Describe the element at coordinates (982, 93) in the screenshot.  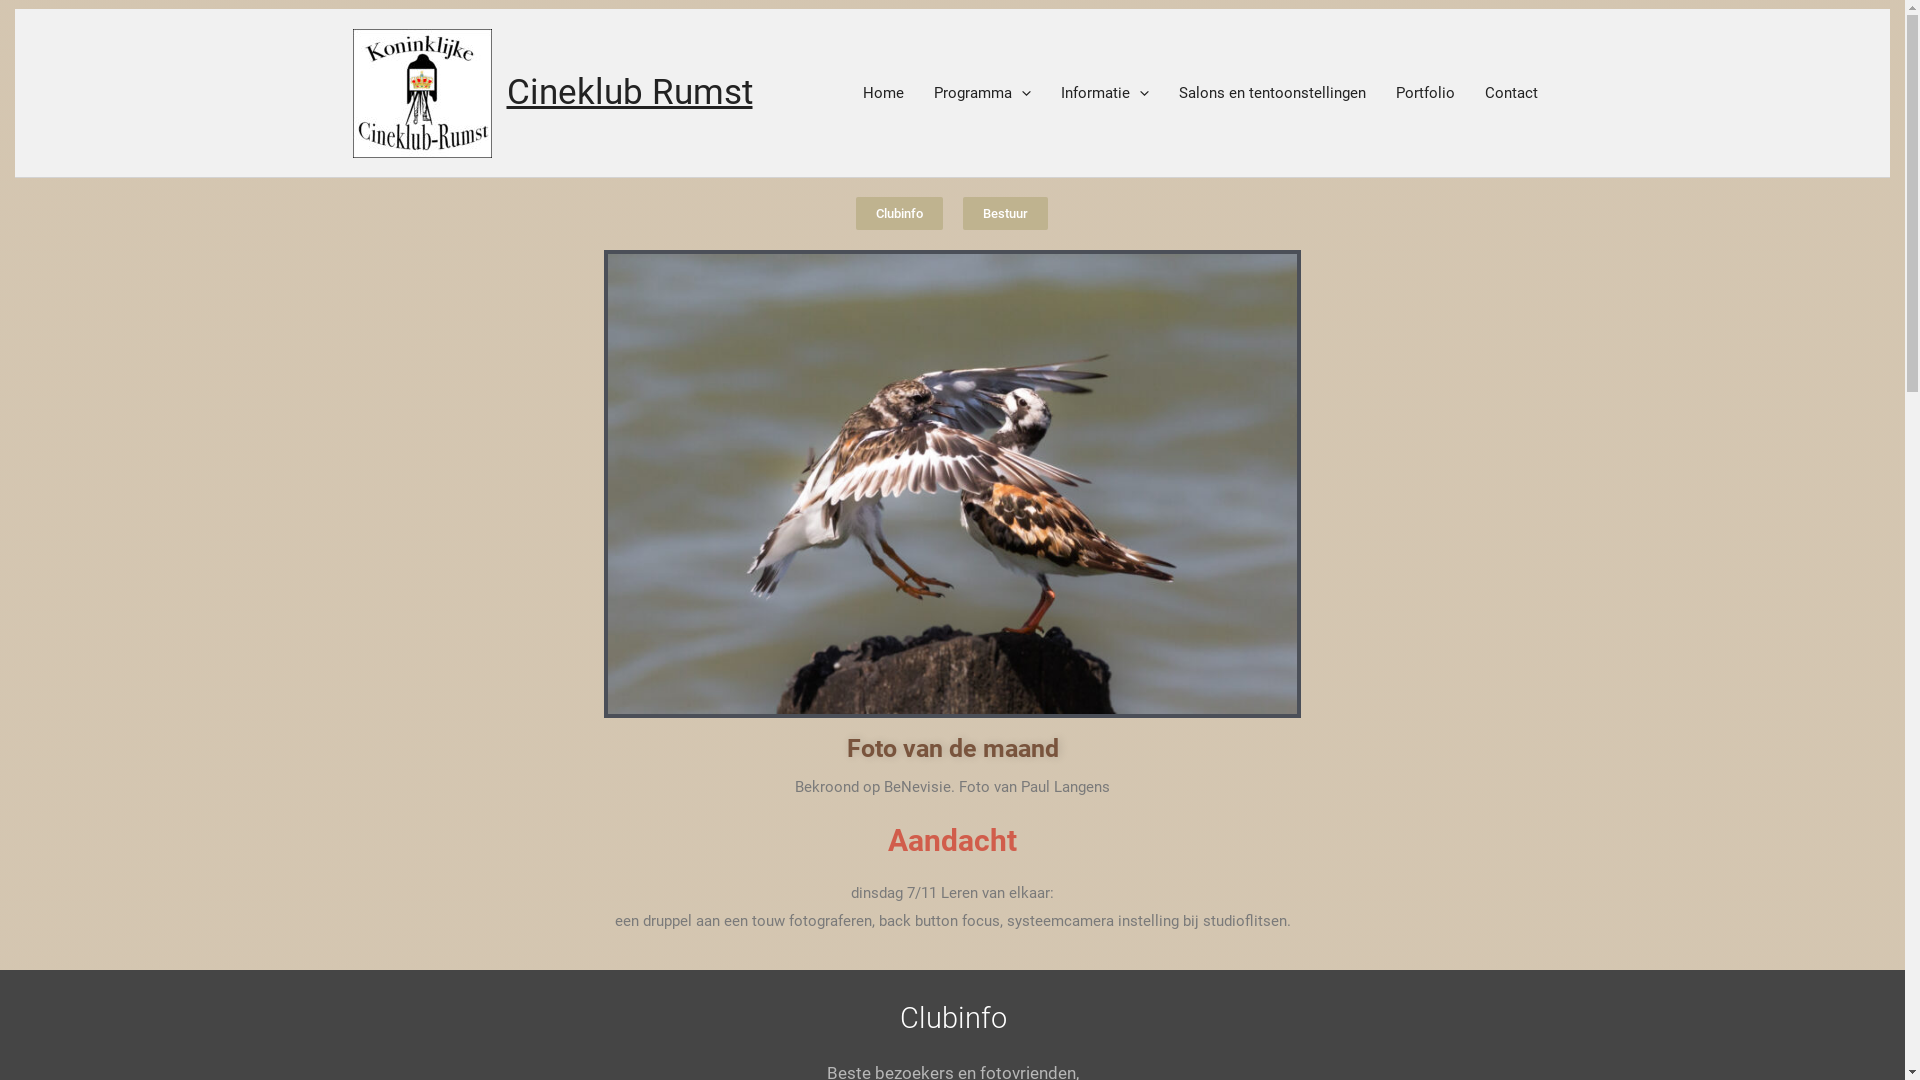
I see `Programma` at that location.